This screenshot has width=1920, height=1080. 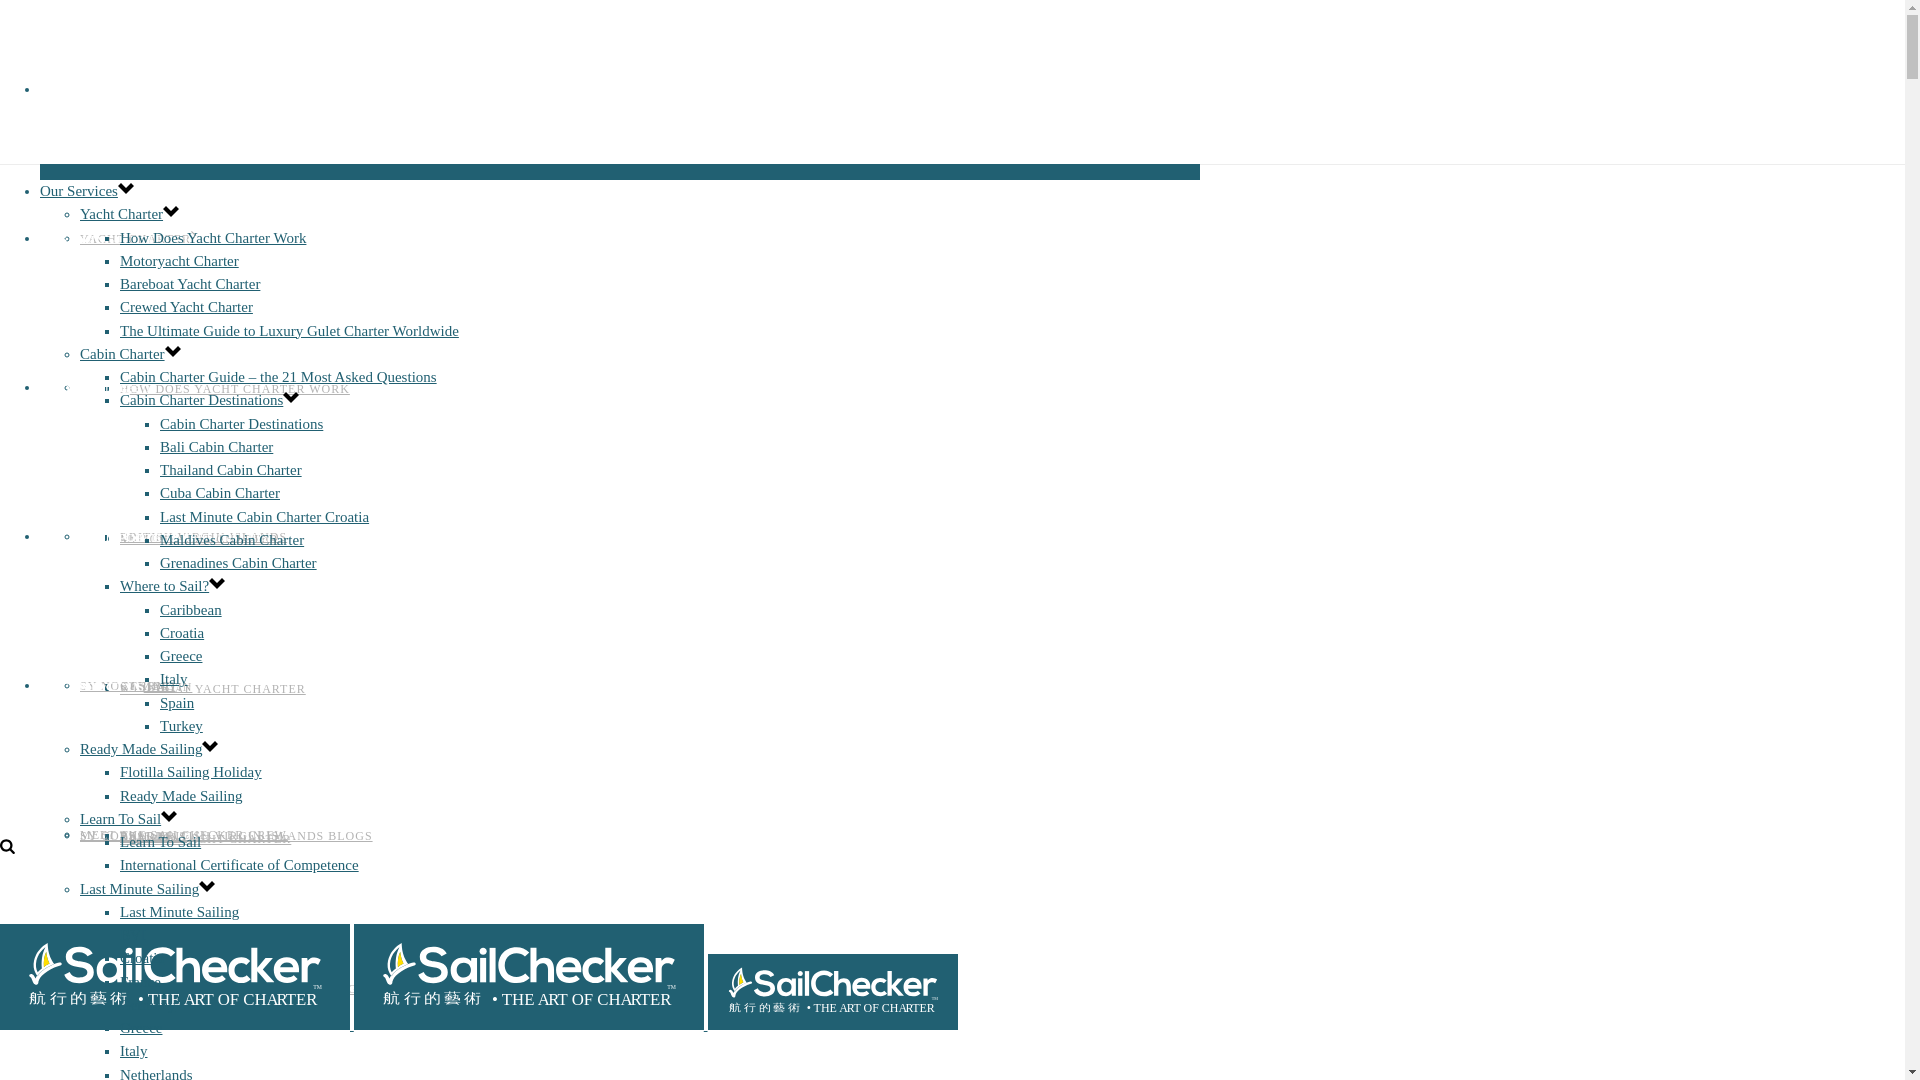 I want to click on CREWED YACHT CHARTER, so click(x=205, y=838).